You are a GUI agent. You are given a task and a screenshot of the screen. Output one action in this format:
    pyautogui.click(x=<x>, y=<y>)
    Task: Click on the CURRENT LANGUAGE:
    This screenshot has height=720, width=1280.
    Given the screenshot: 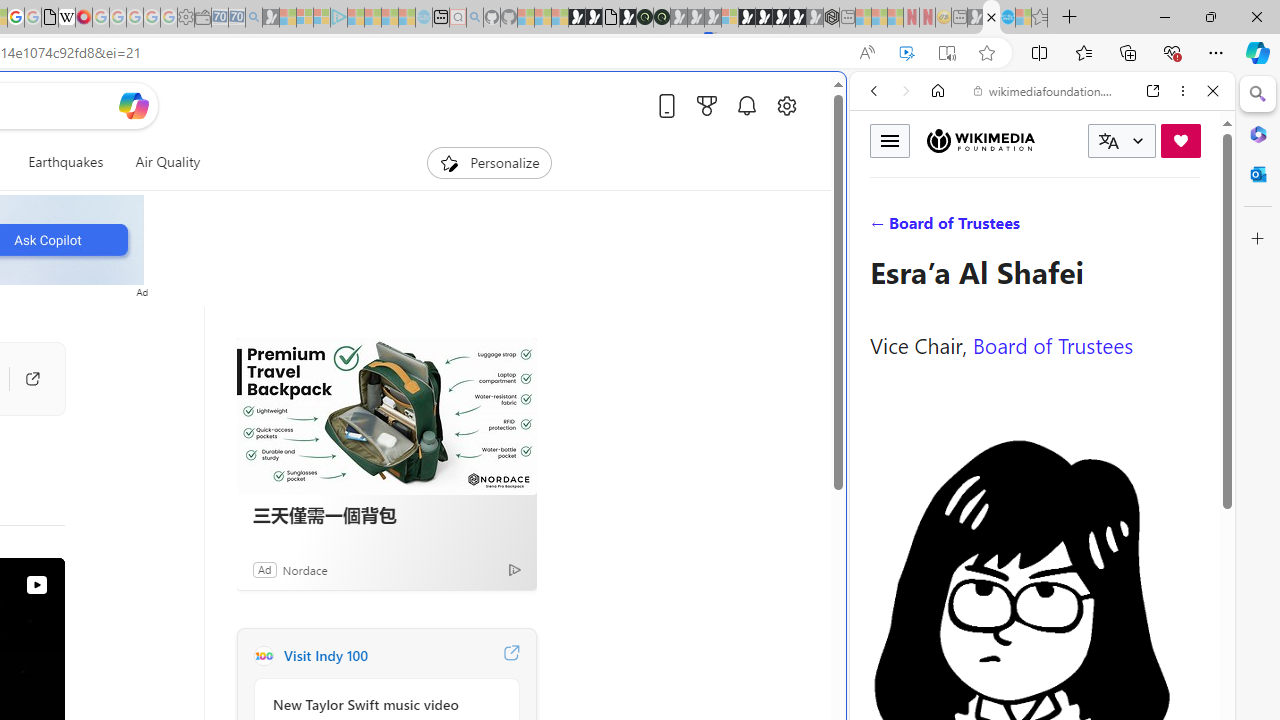 What is the action you would take?
    pyautogui.click(x=1122, y=141)
    